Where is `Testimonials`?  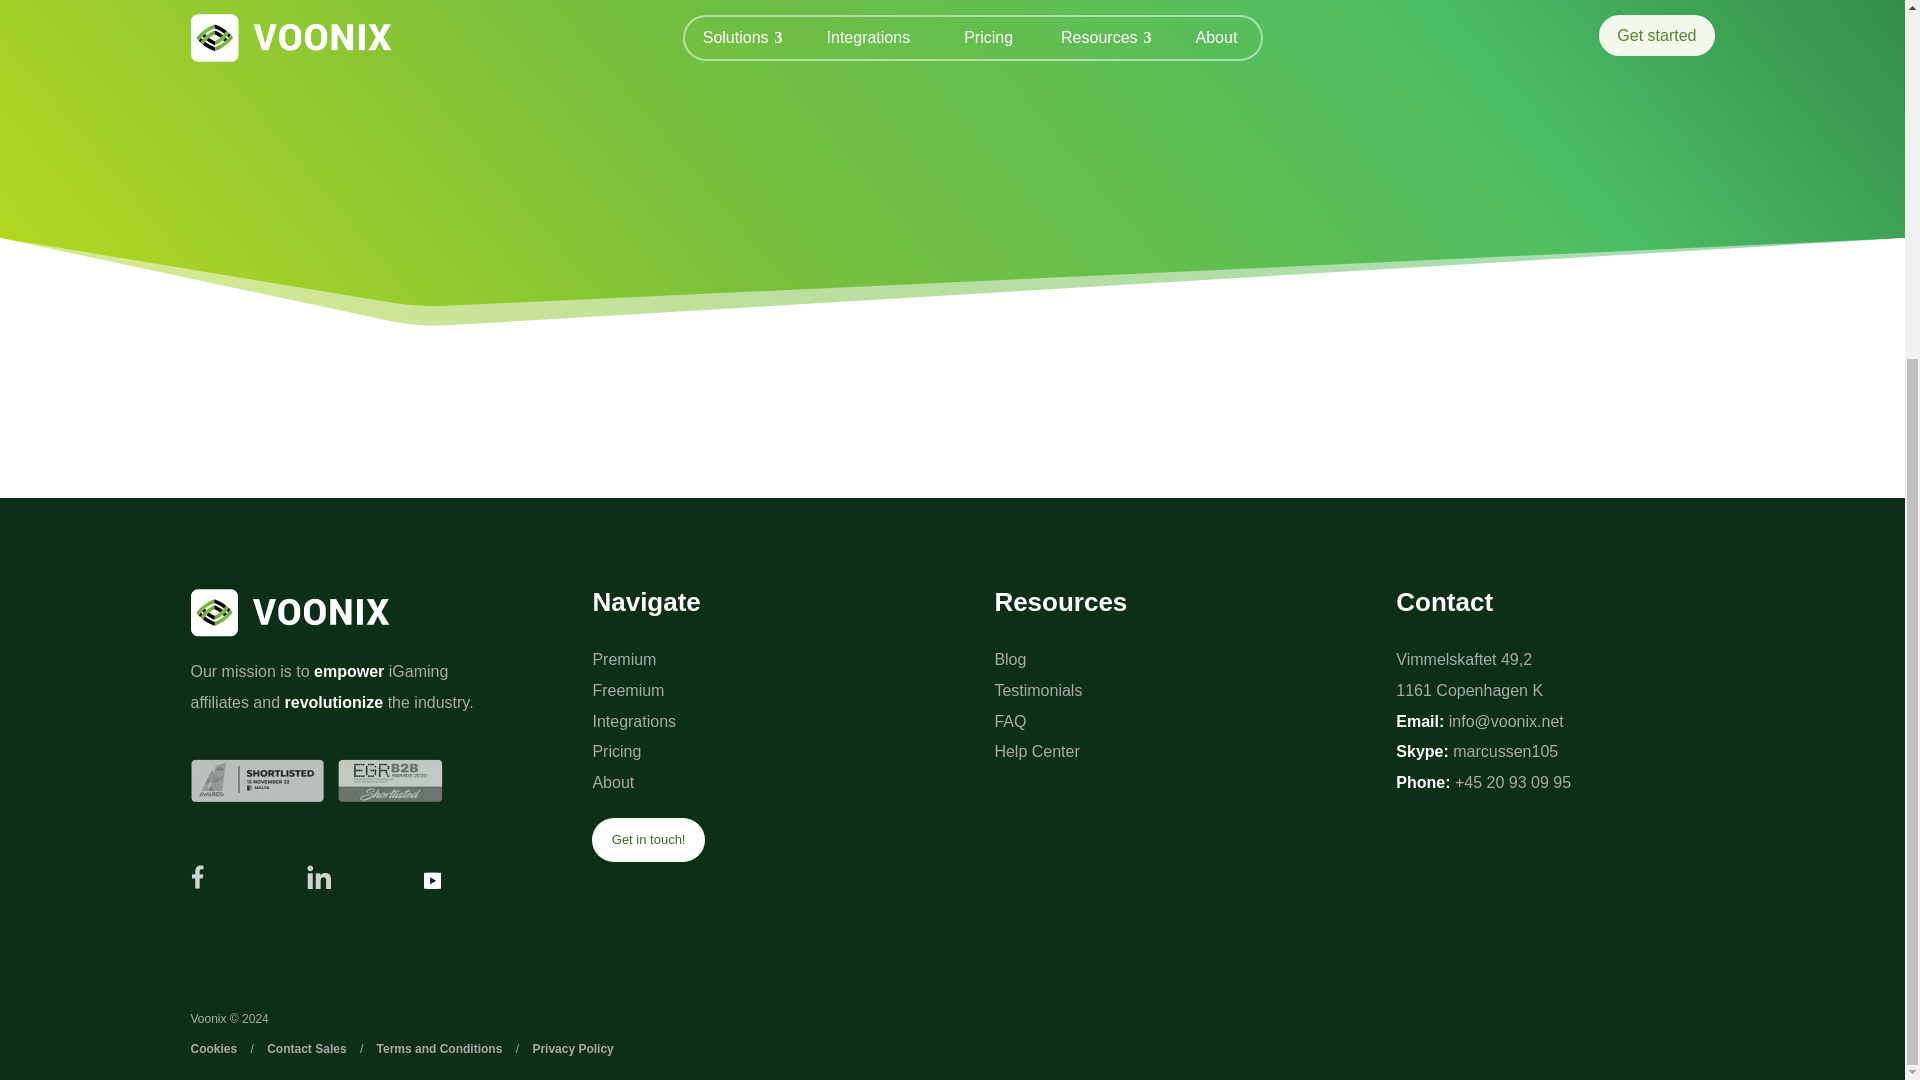 Testimonials is located at coordinates (1038, 690).